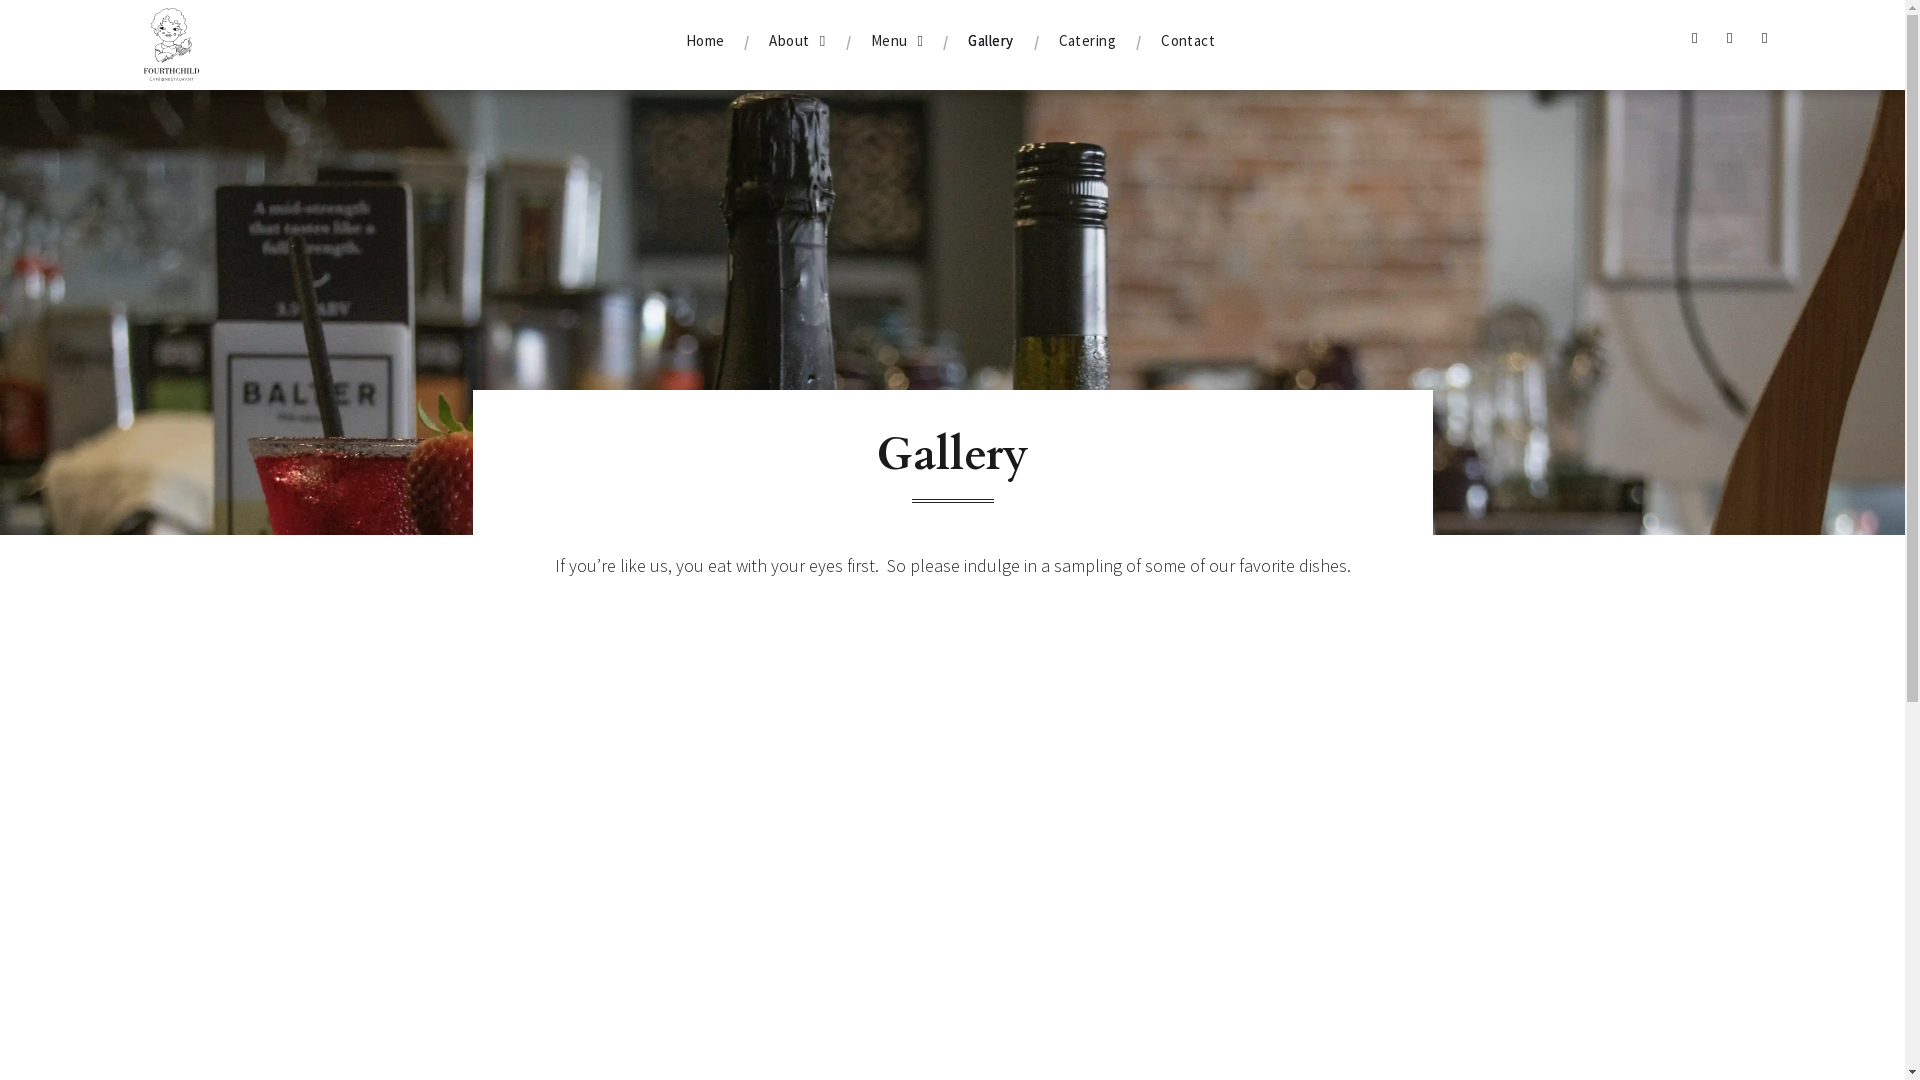  I want to click on Menu, so click(898, 41).